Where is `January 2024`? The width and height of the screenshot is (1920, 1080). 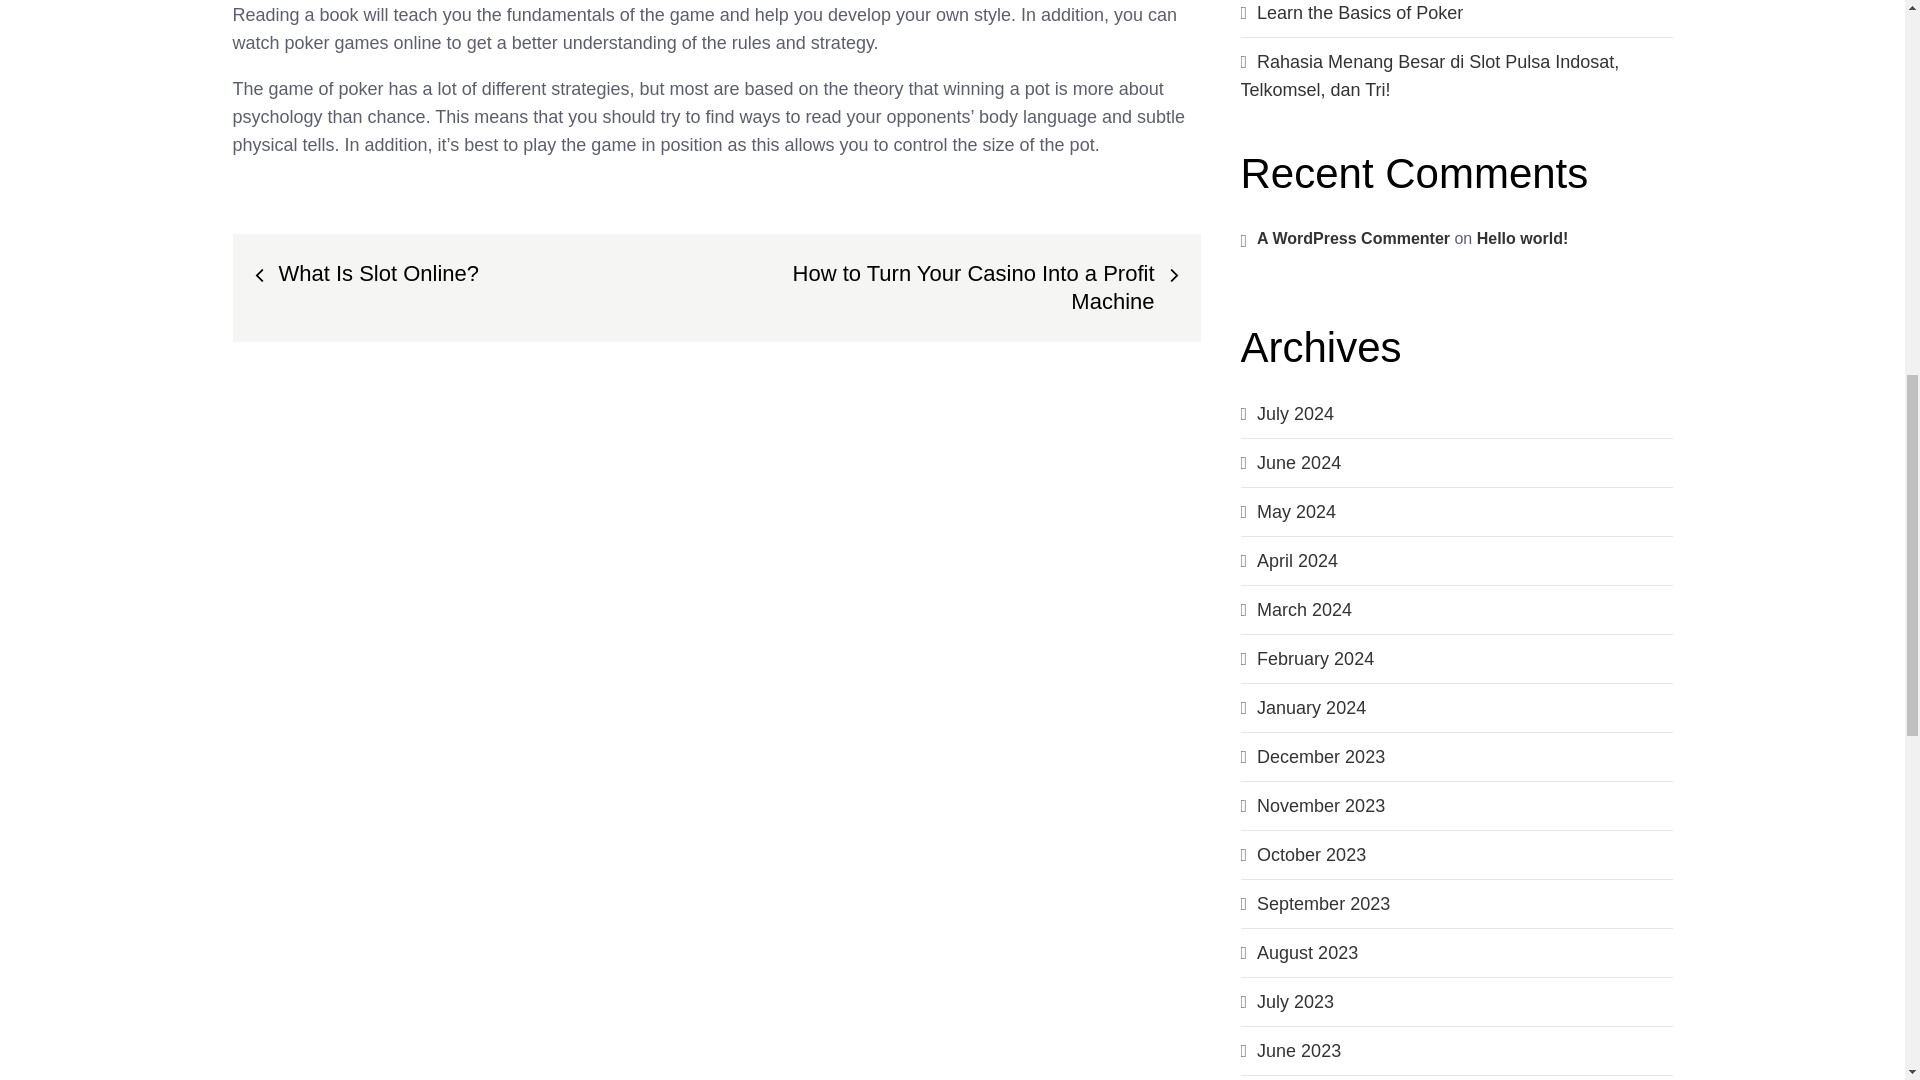
January 2024 is located at coordinates (1311, 708).